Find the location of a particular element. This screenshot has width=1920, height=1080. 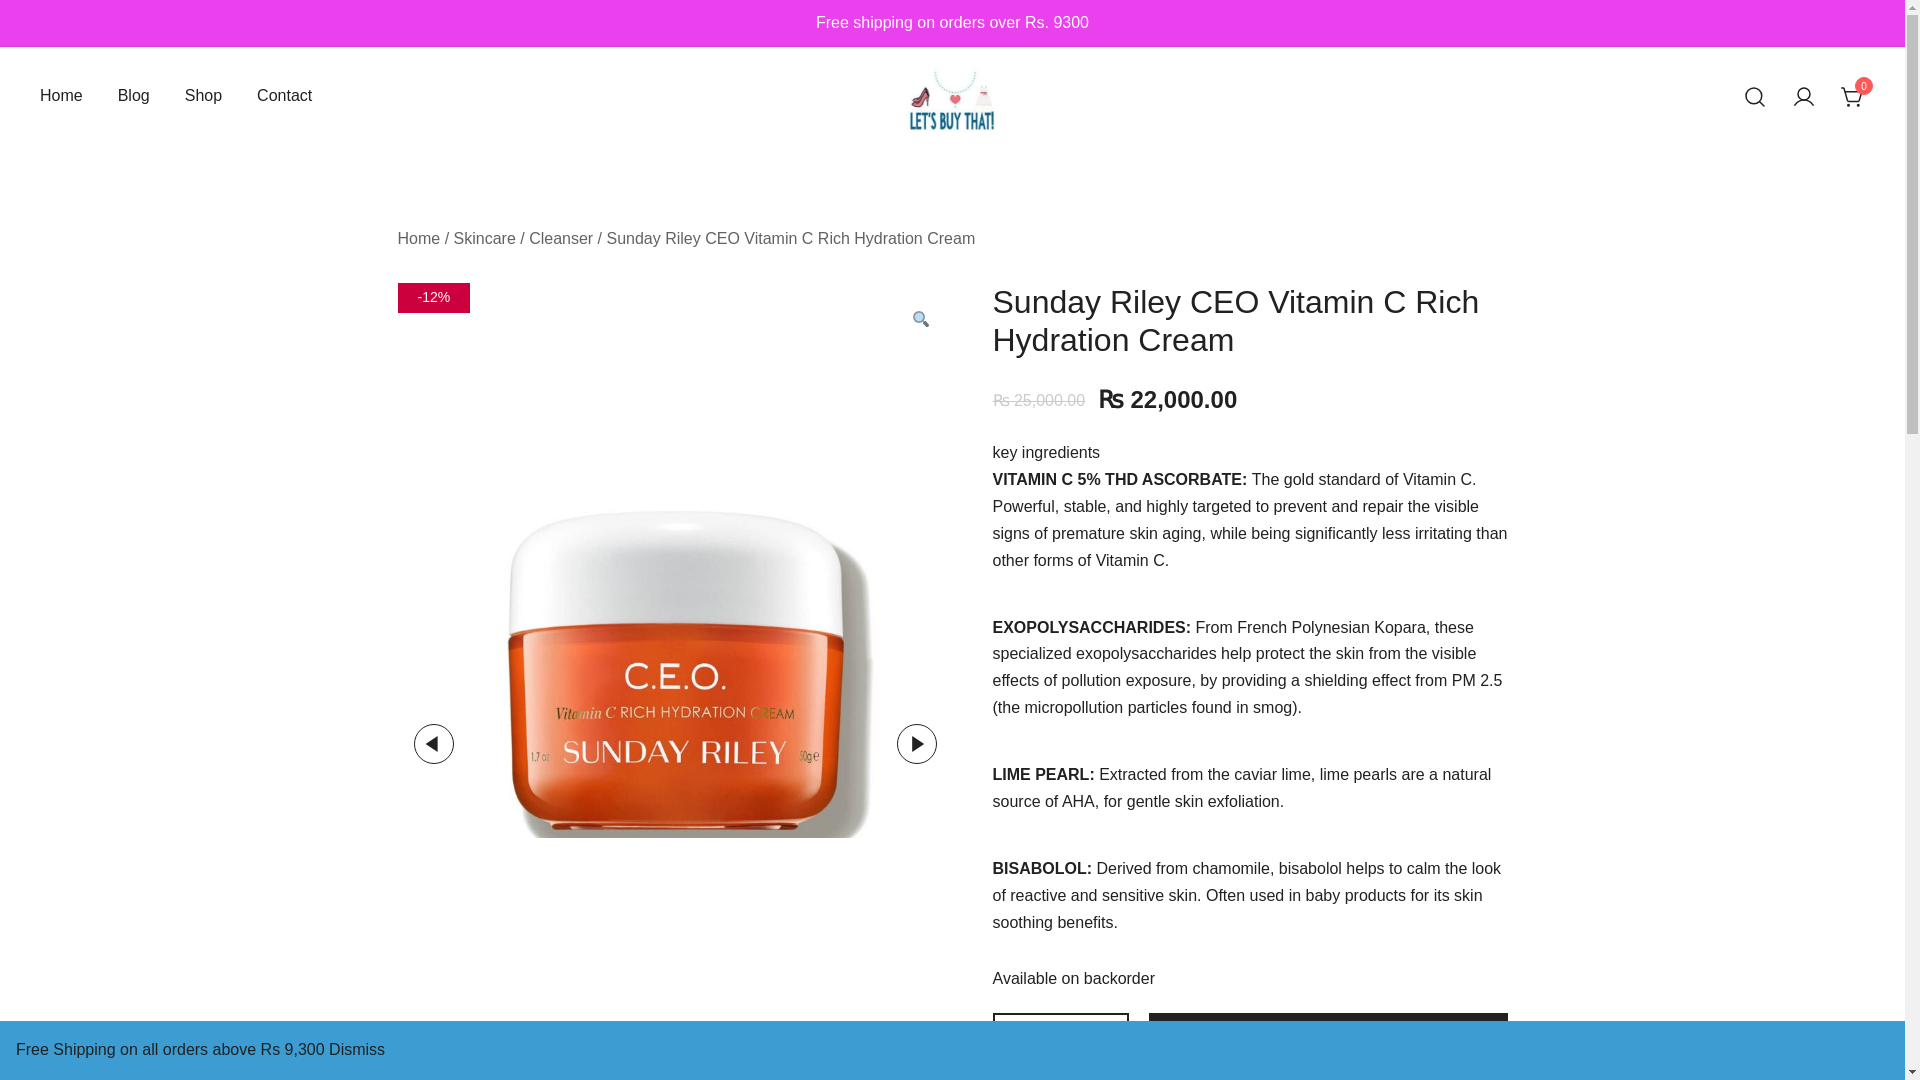

0 is located at coordinates (1852, 97).